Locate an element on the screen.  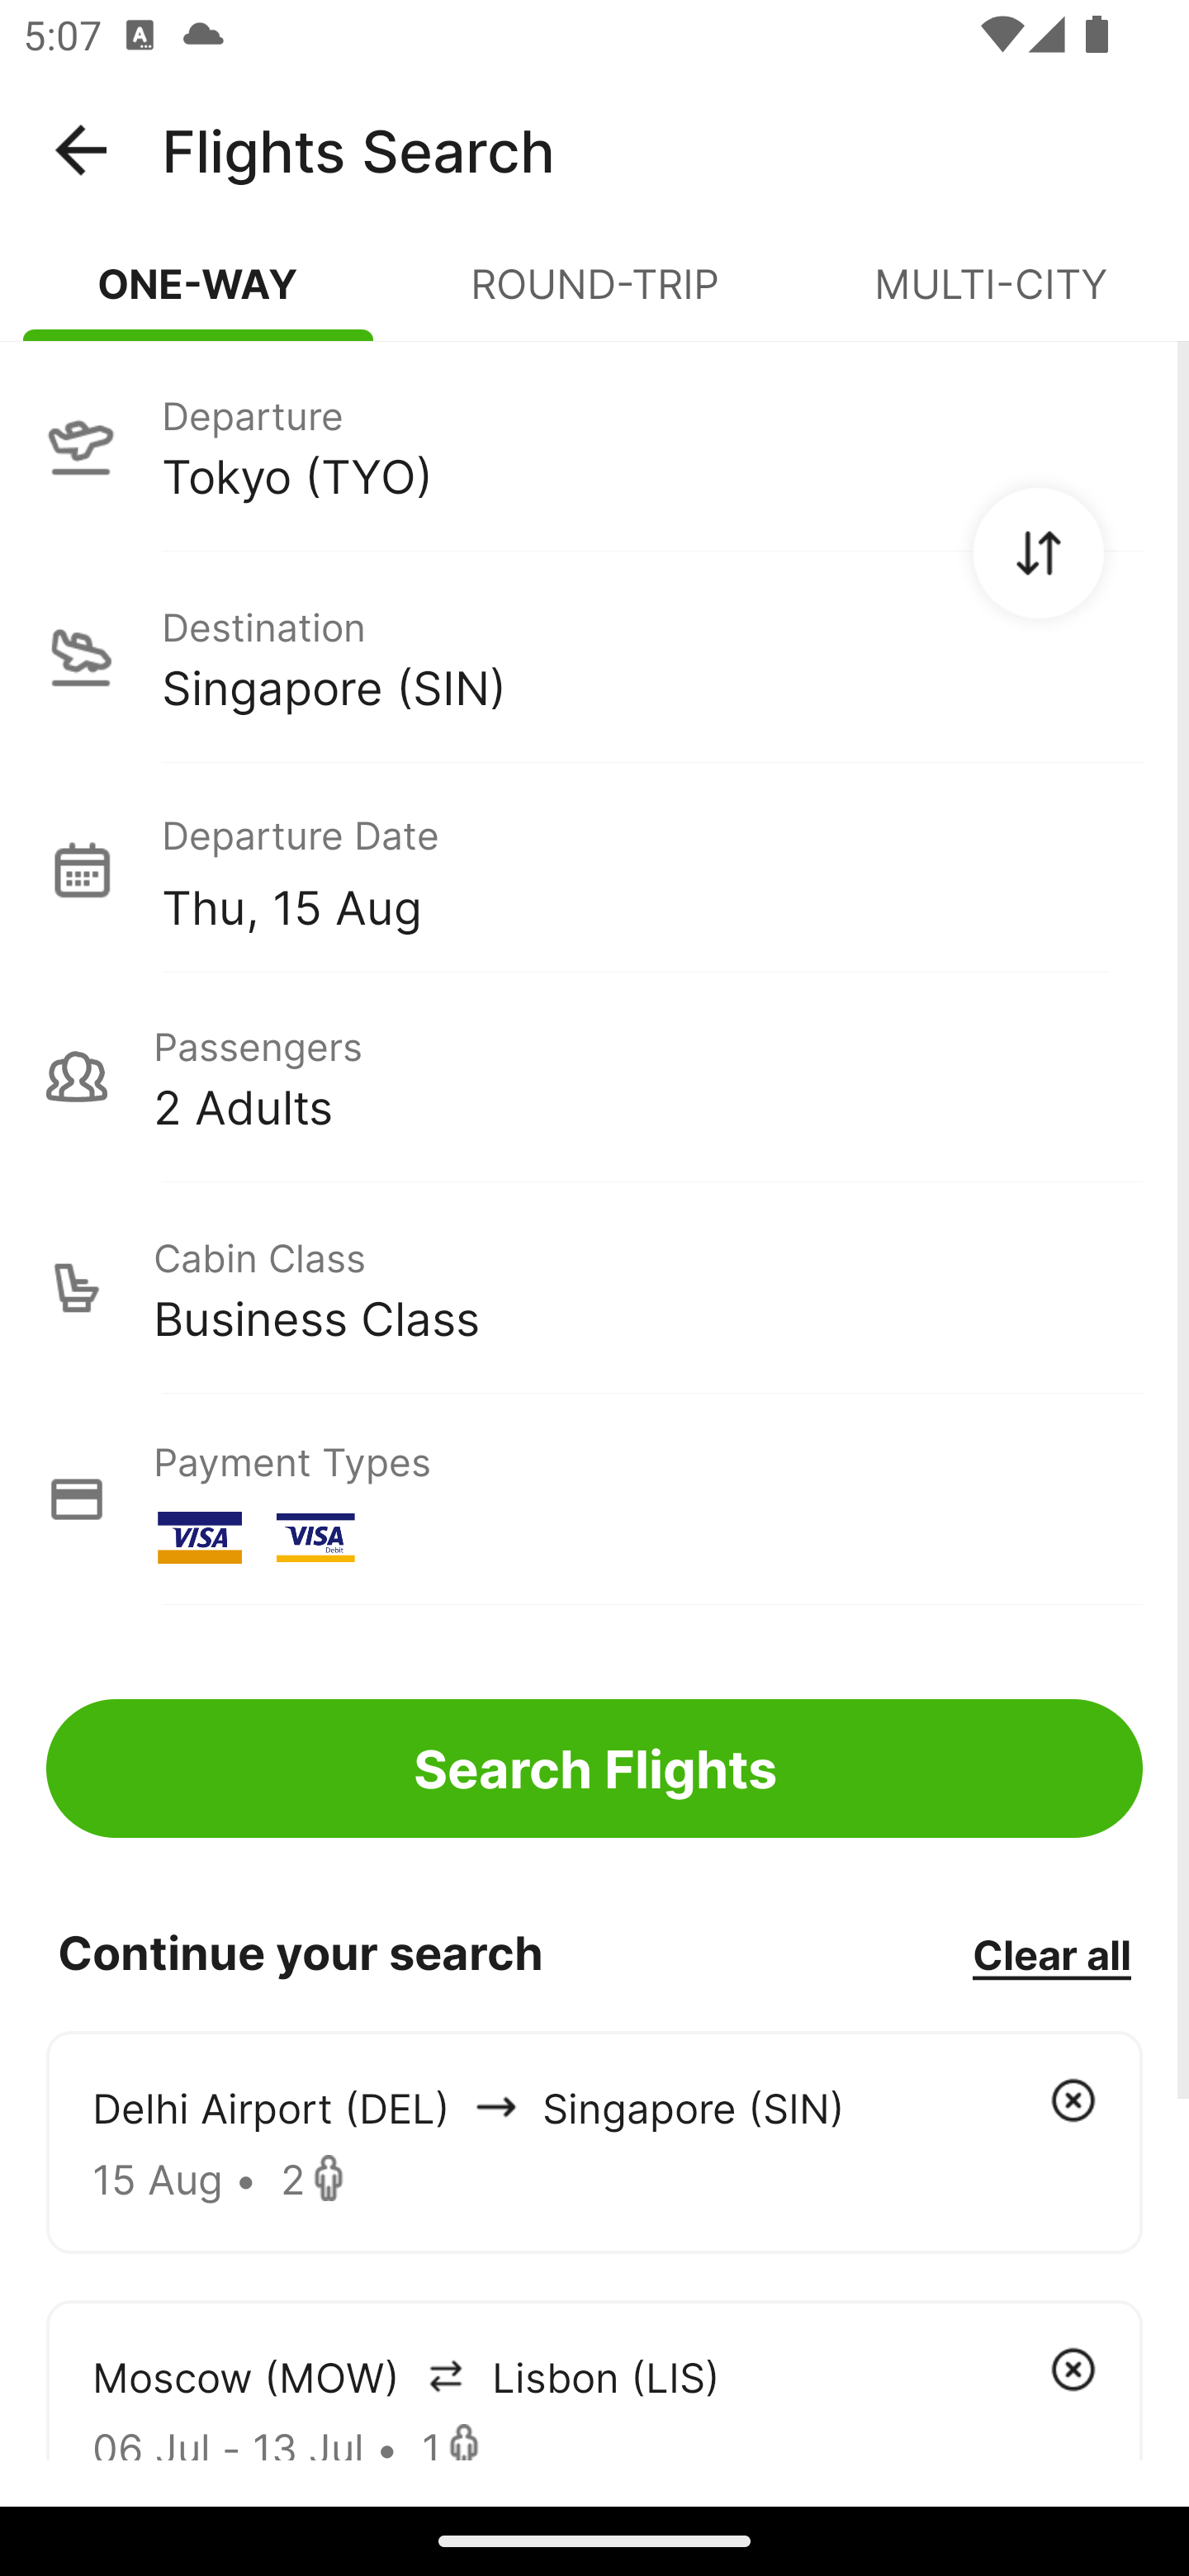
Passengers 2 Adults is located at coordinates (594, 1077).